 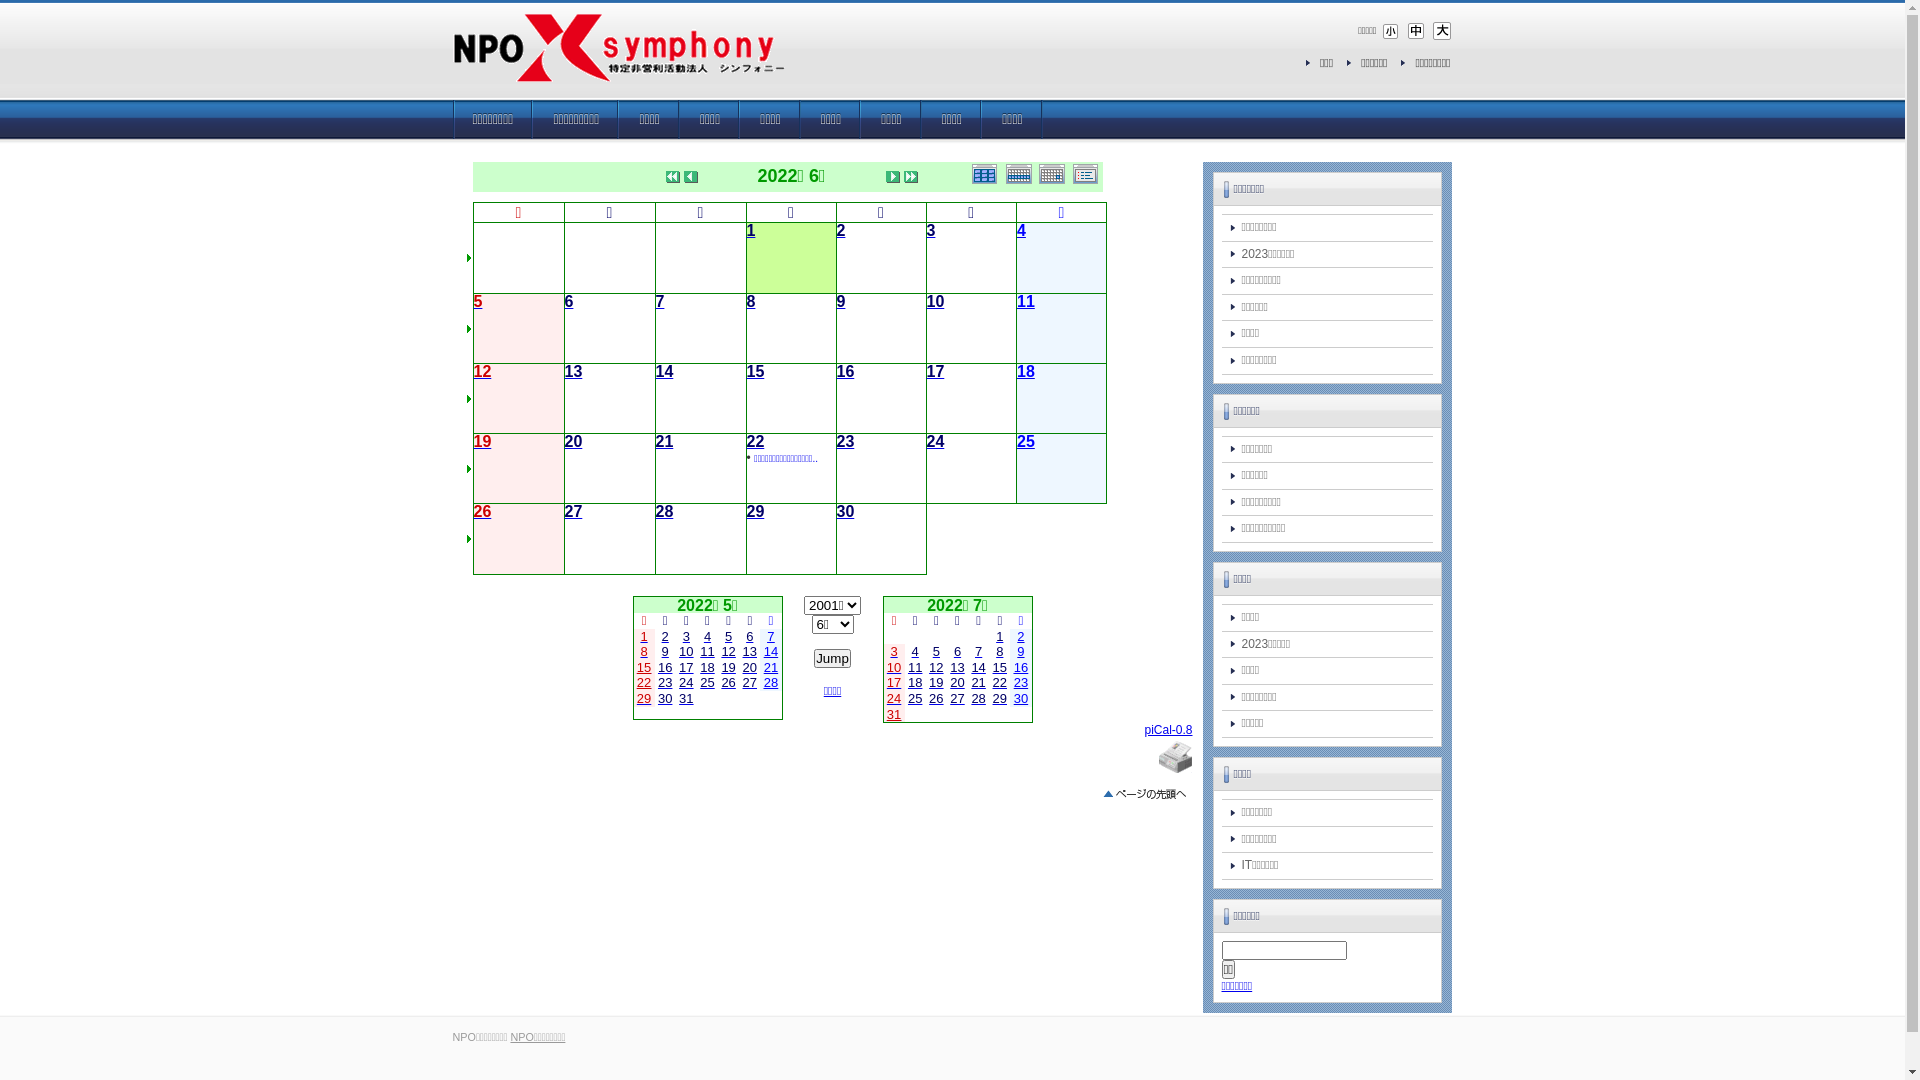 What do you see at coordinates (1026, 443) in the screenshot?
I see `25` at bounding box center [1026, 443].